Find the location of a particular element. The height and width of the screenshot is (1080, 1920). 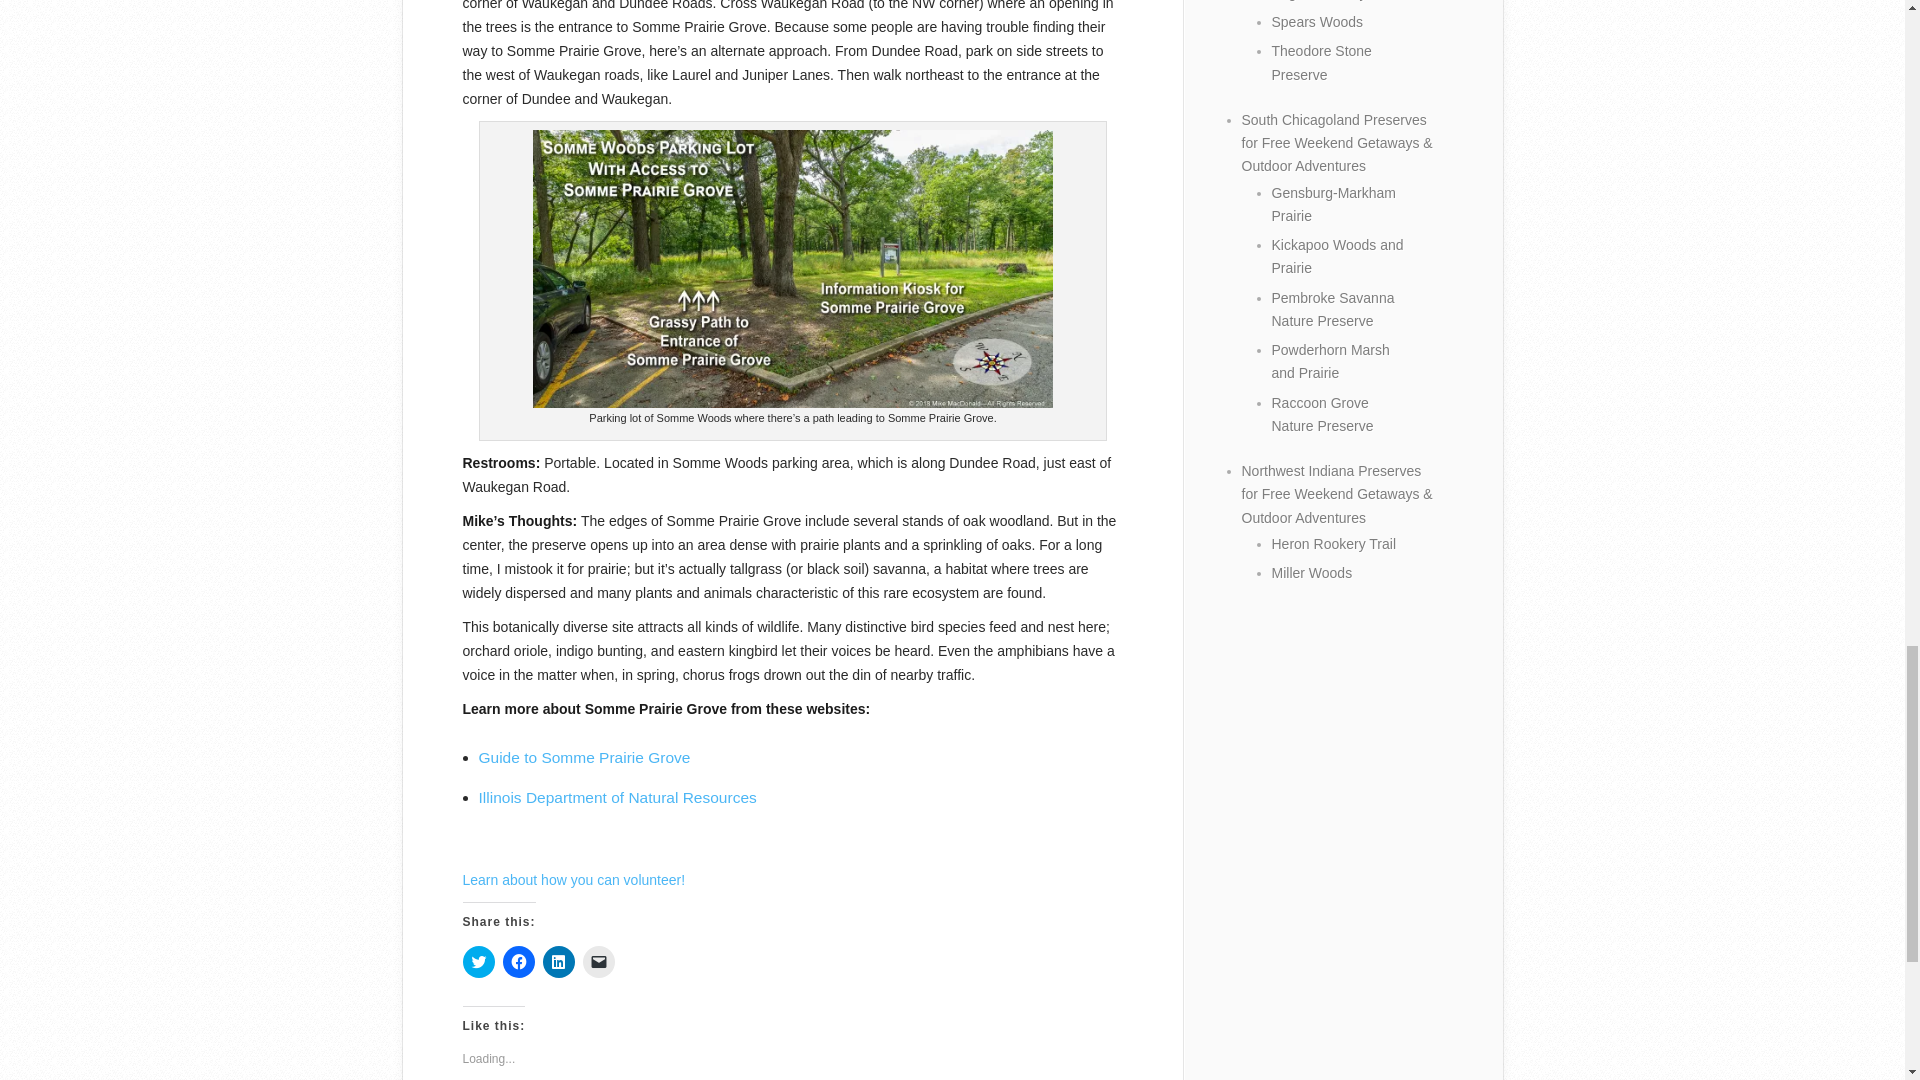

Click to share on Twitter is located at coordinates (478, 962).